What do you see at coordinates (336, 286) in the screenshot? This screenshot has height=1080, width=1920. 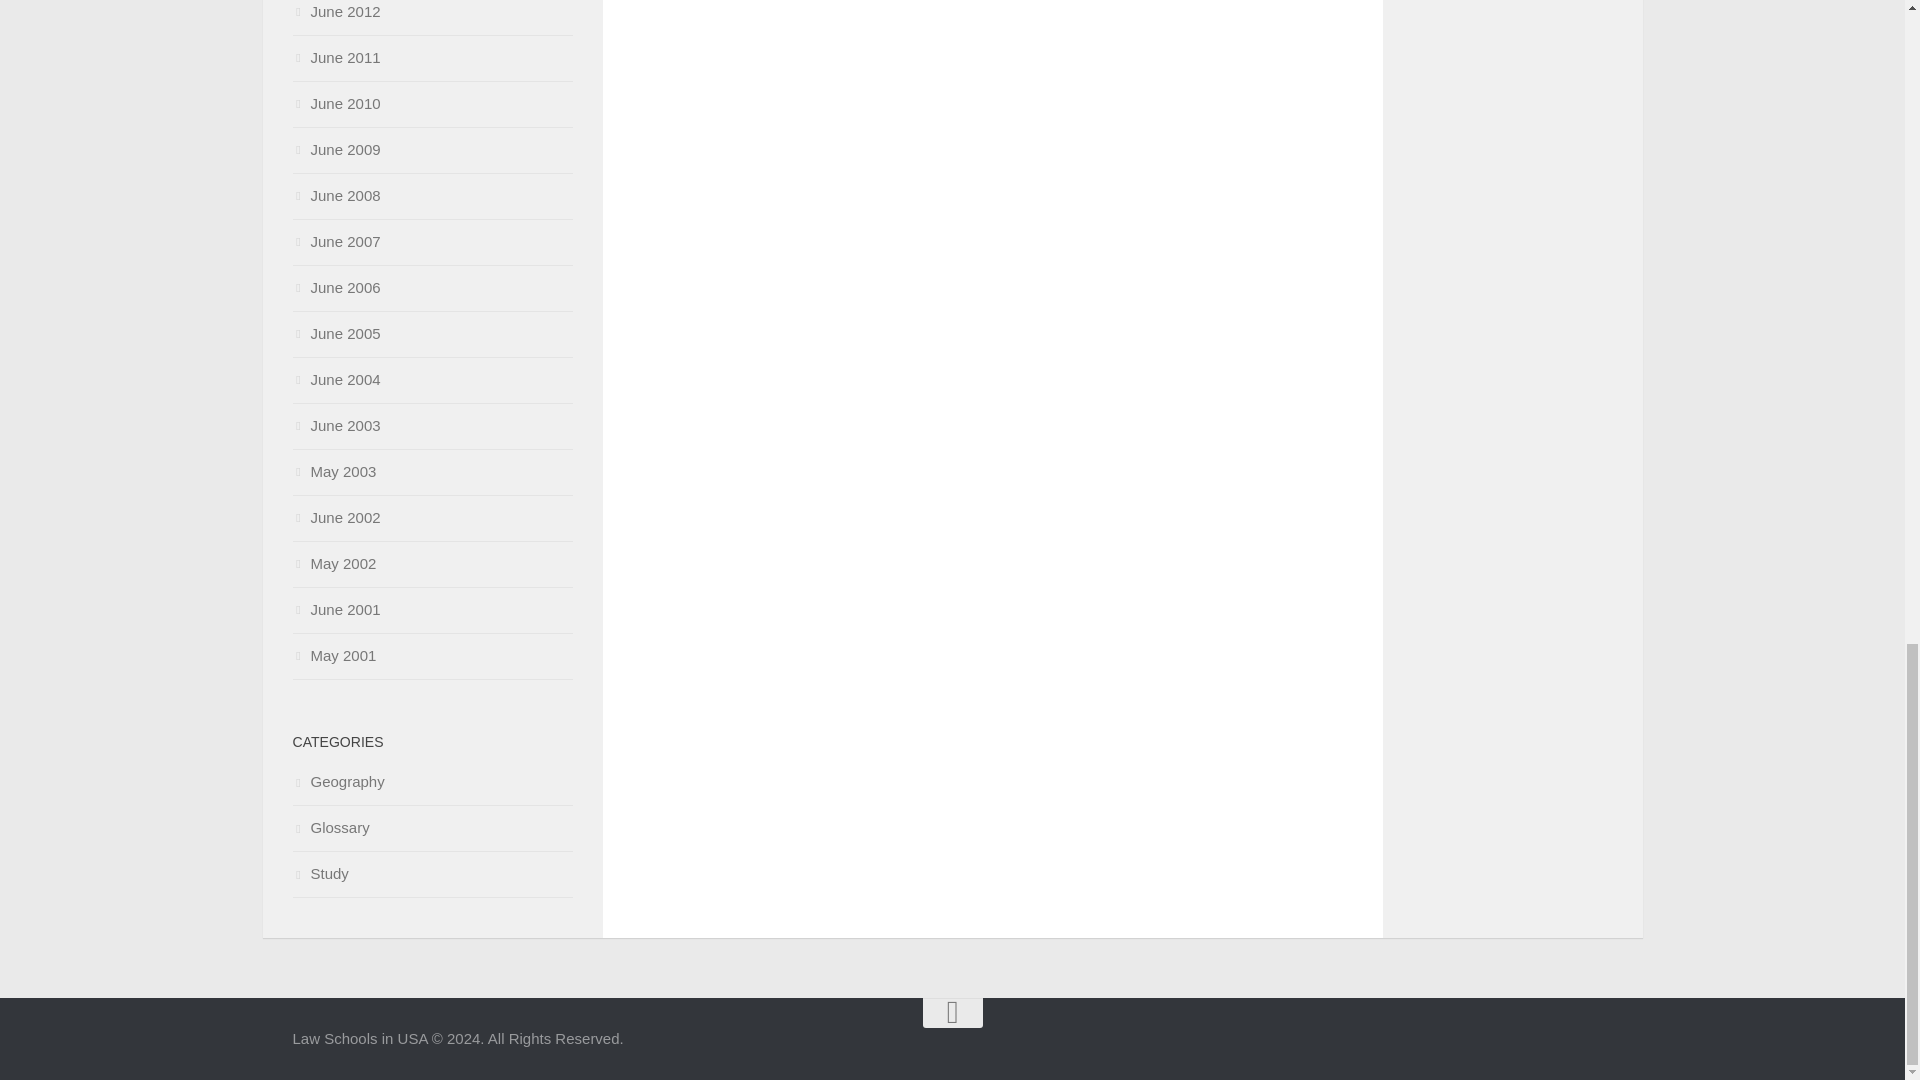 I see `June 2006` at bounding box center [336, 286].